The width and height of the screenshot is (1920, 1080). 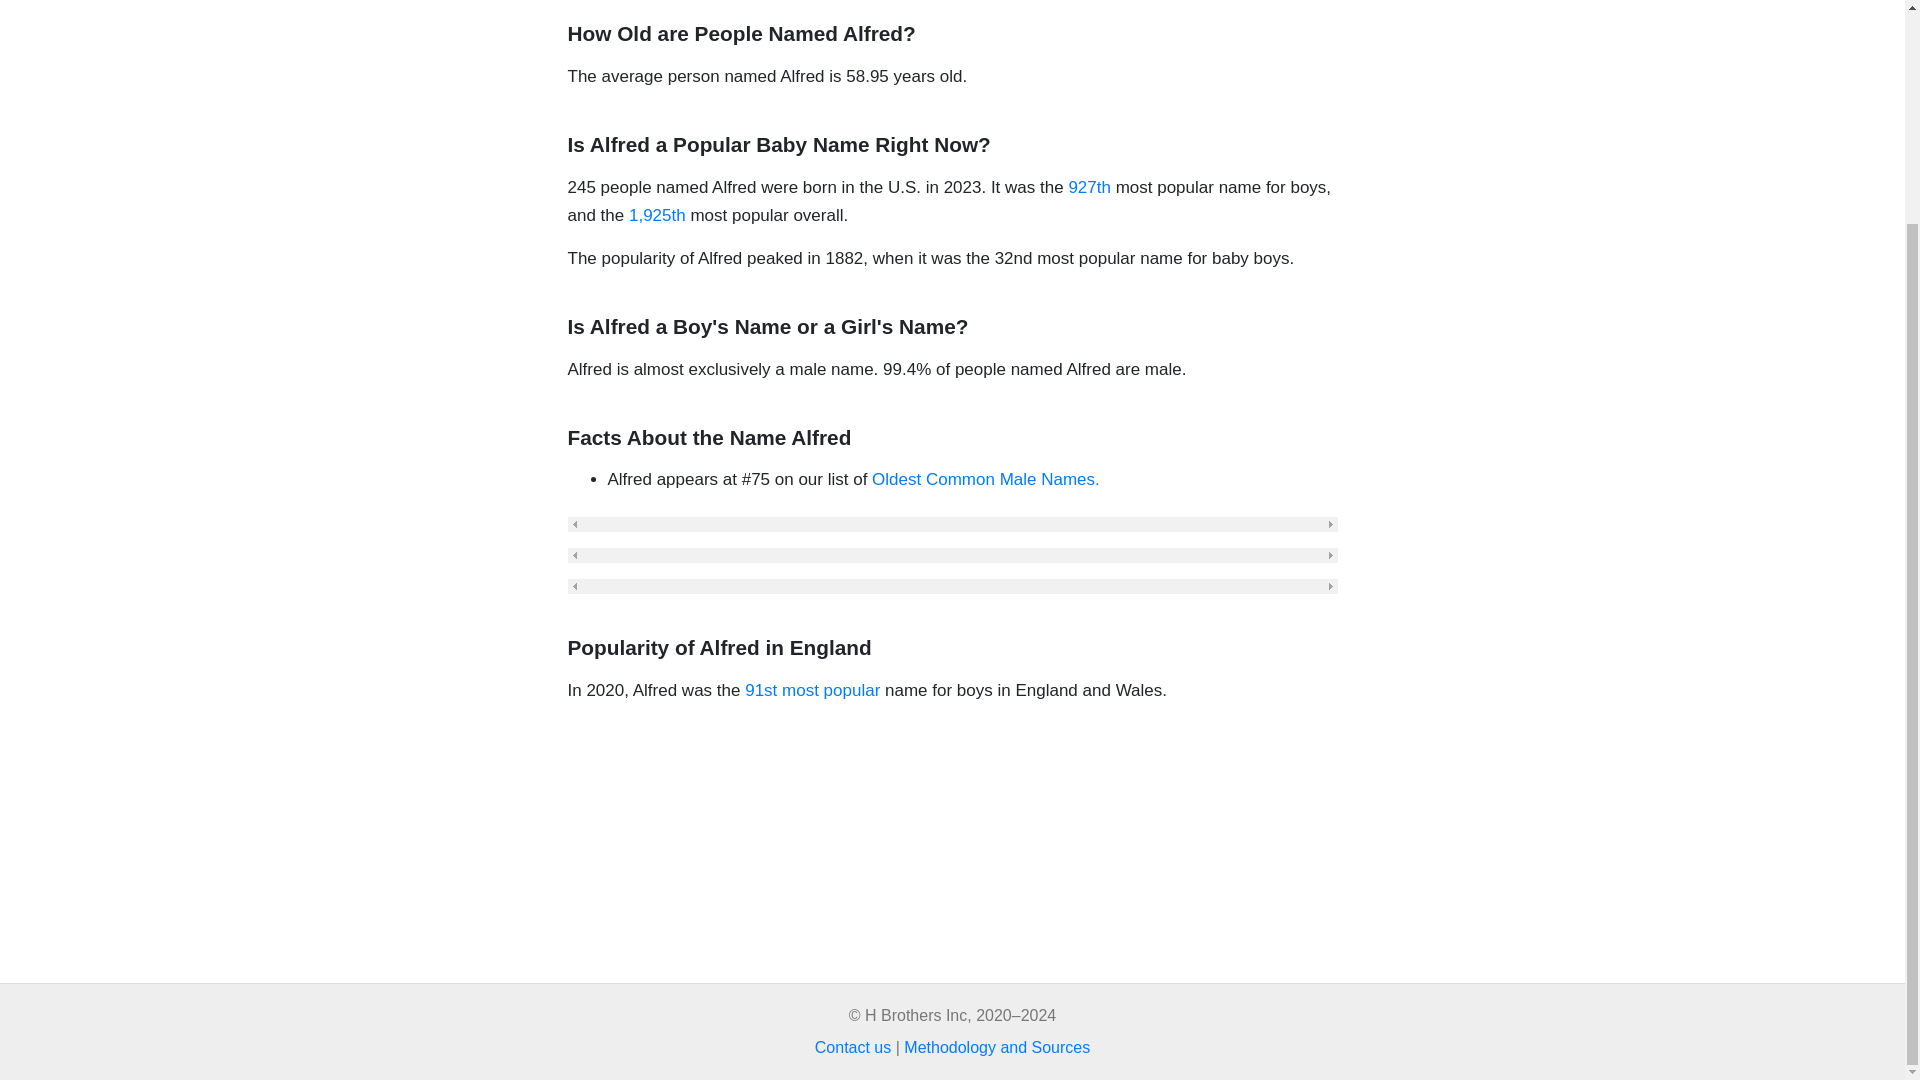 What do you see at coordinates (812, 690) in the screenshot?
I see `91st most popular` at bounding box center [812, 690].